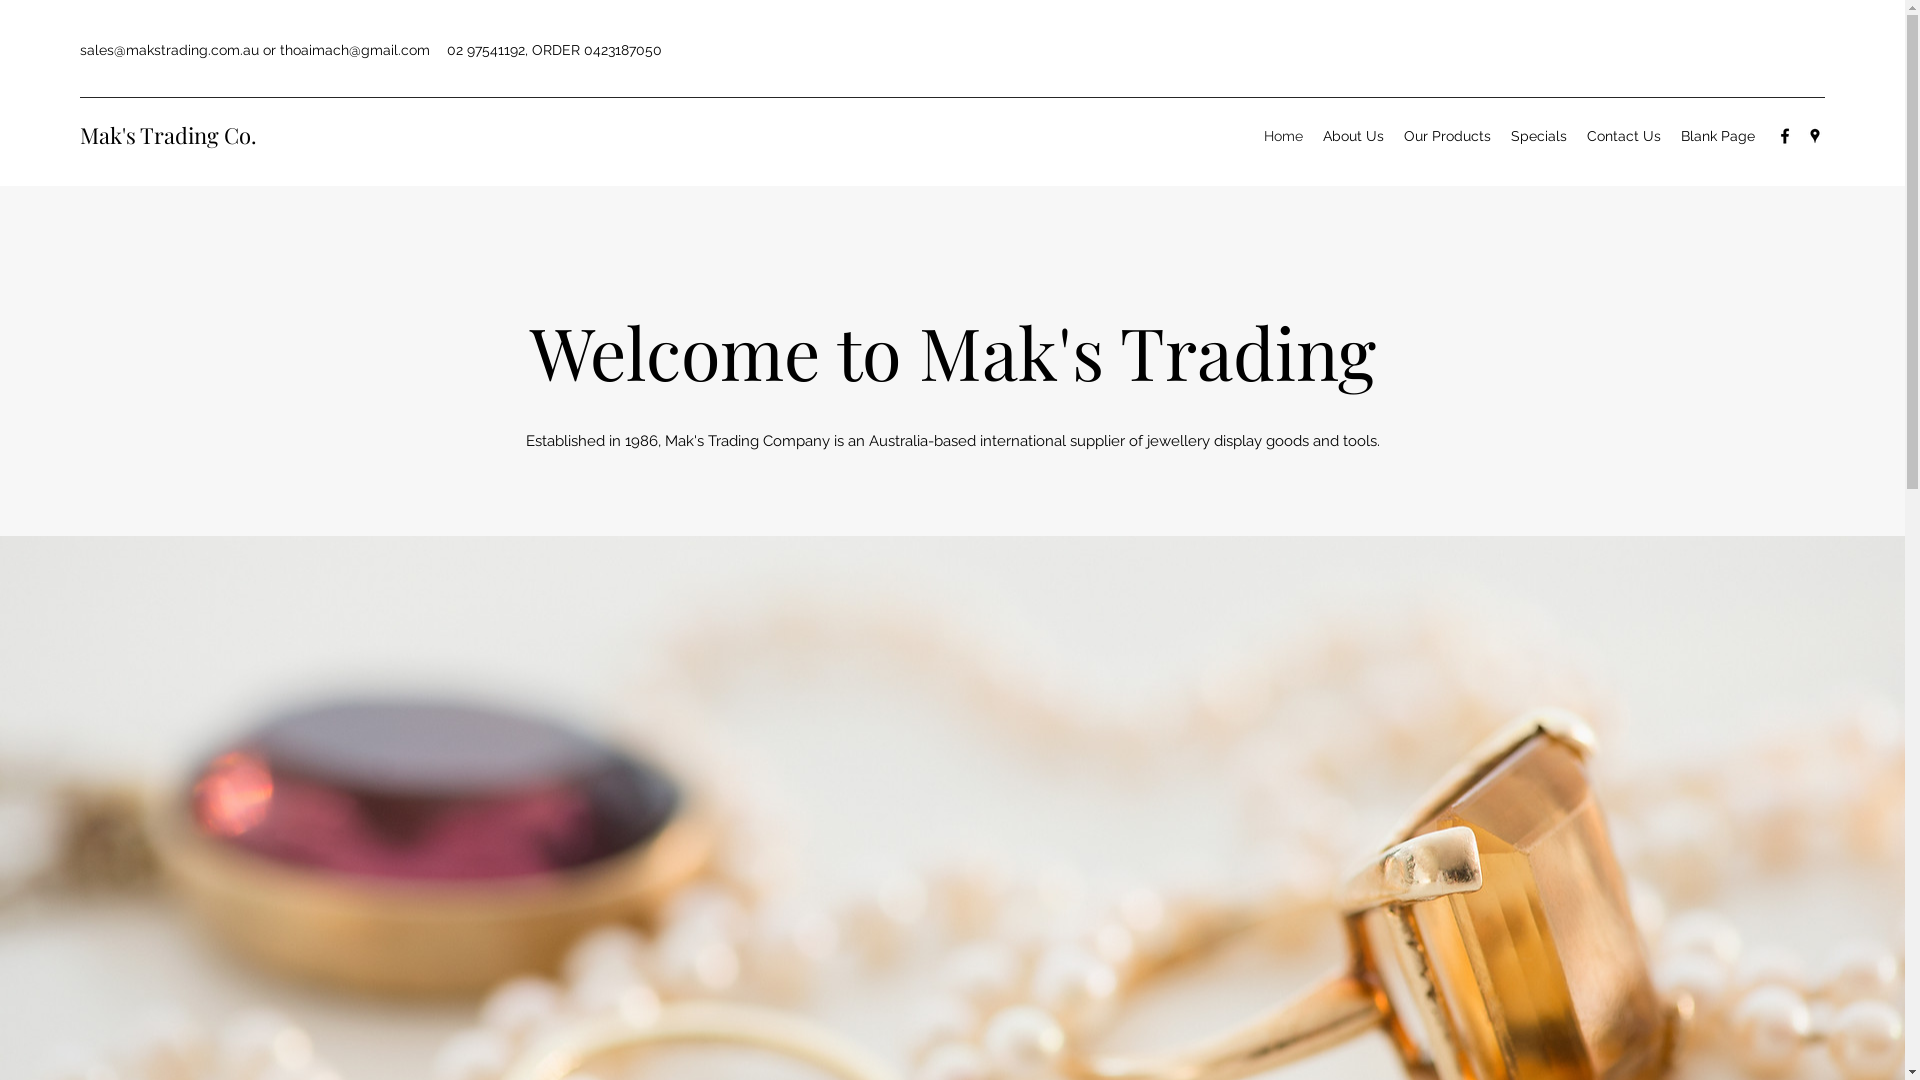 Image resolution: width=1920 pixels, height=1080 pixels. What do you see at coordinates (1284, 136) in the screenshot?
I see `Home` at bounding box center [1284, 136].